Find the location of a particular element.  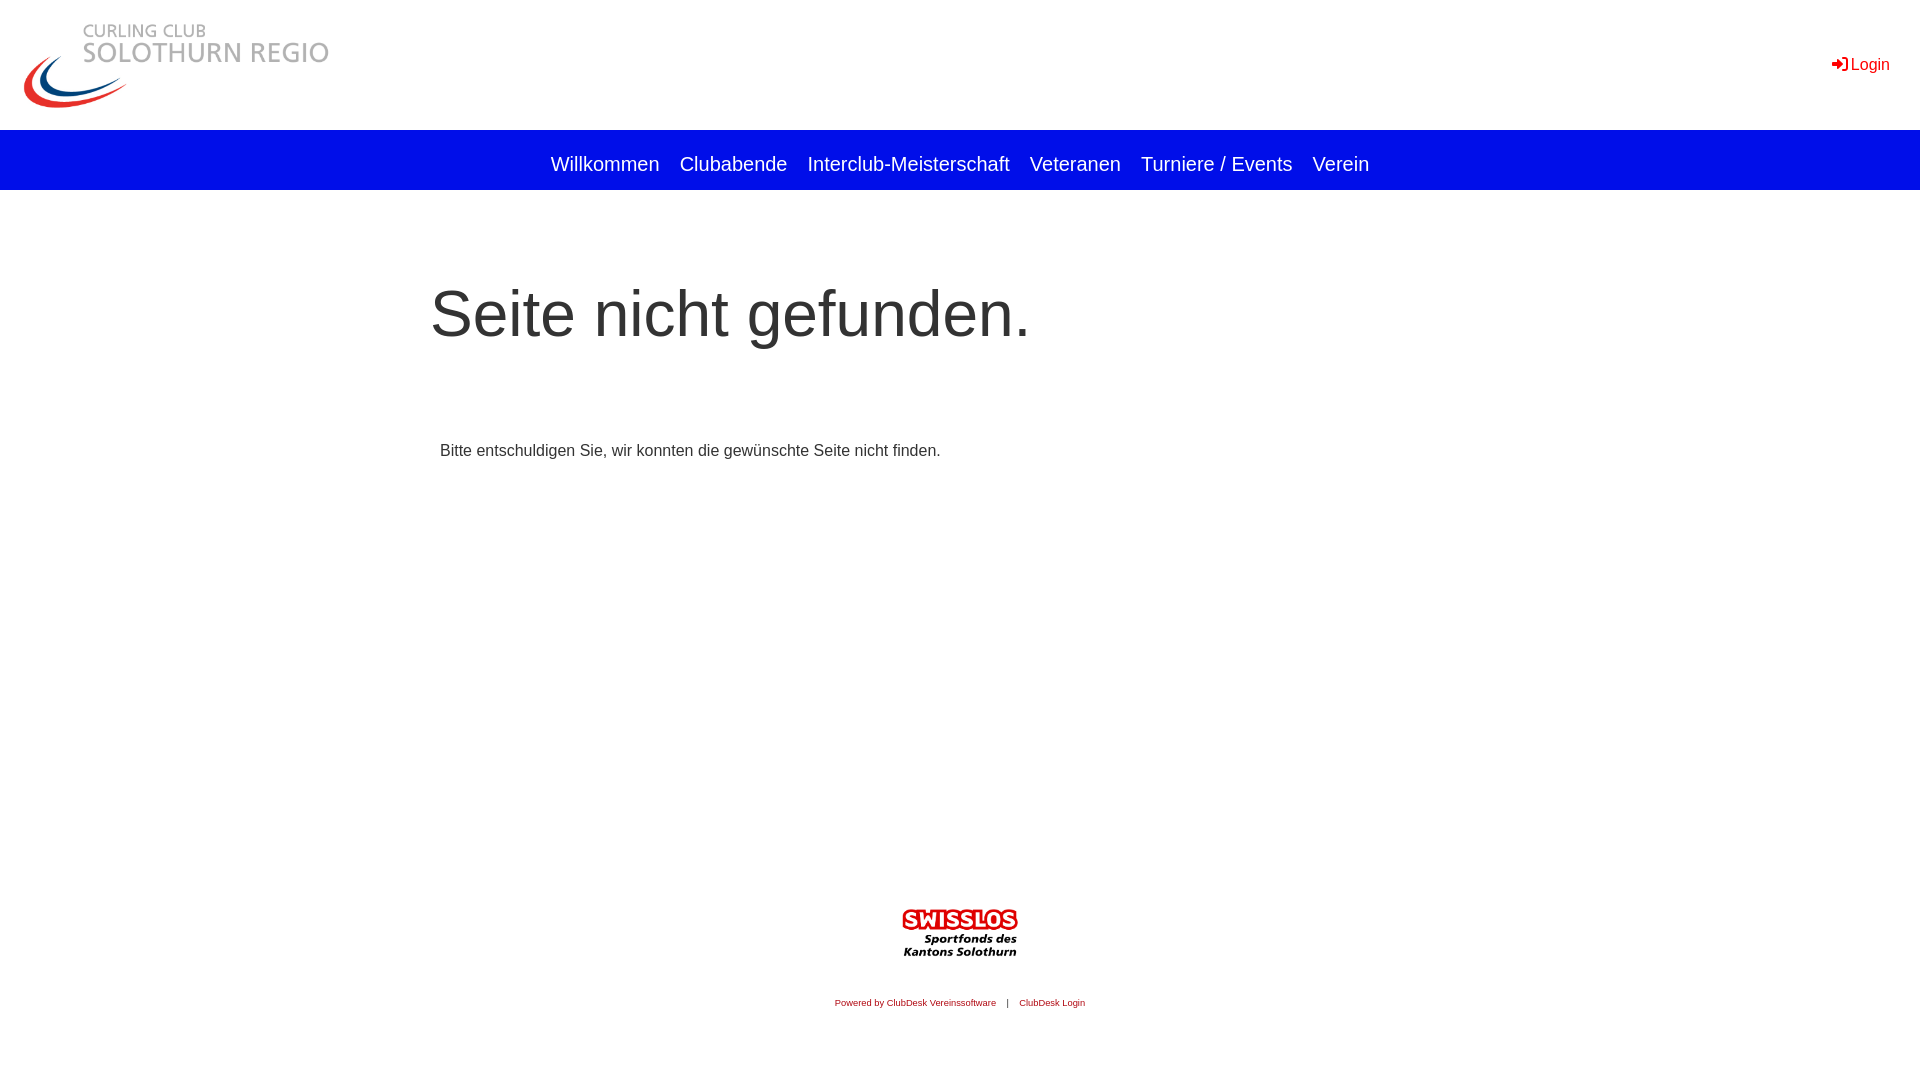

Willkommen is located at coordinates (606, 160).